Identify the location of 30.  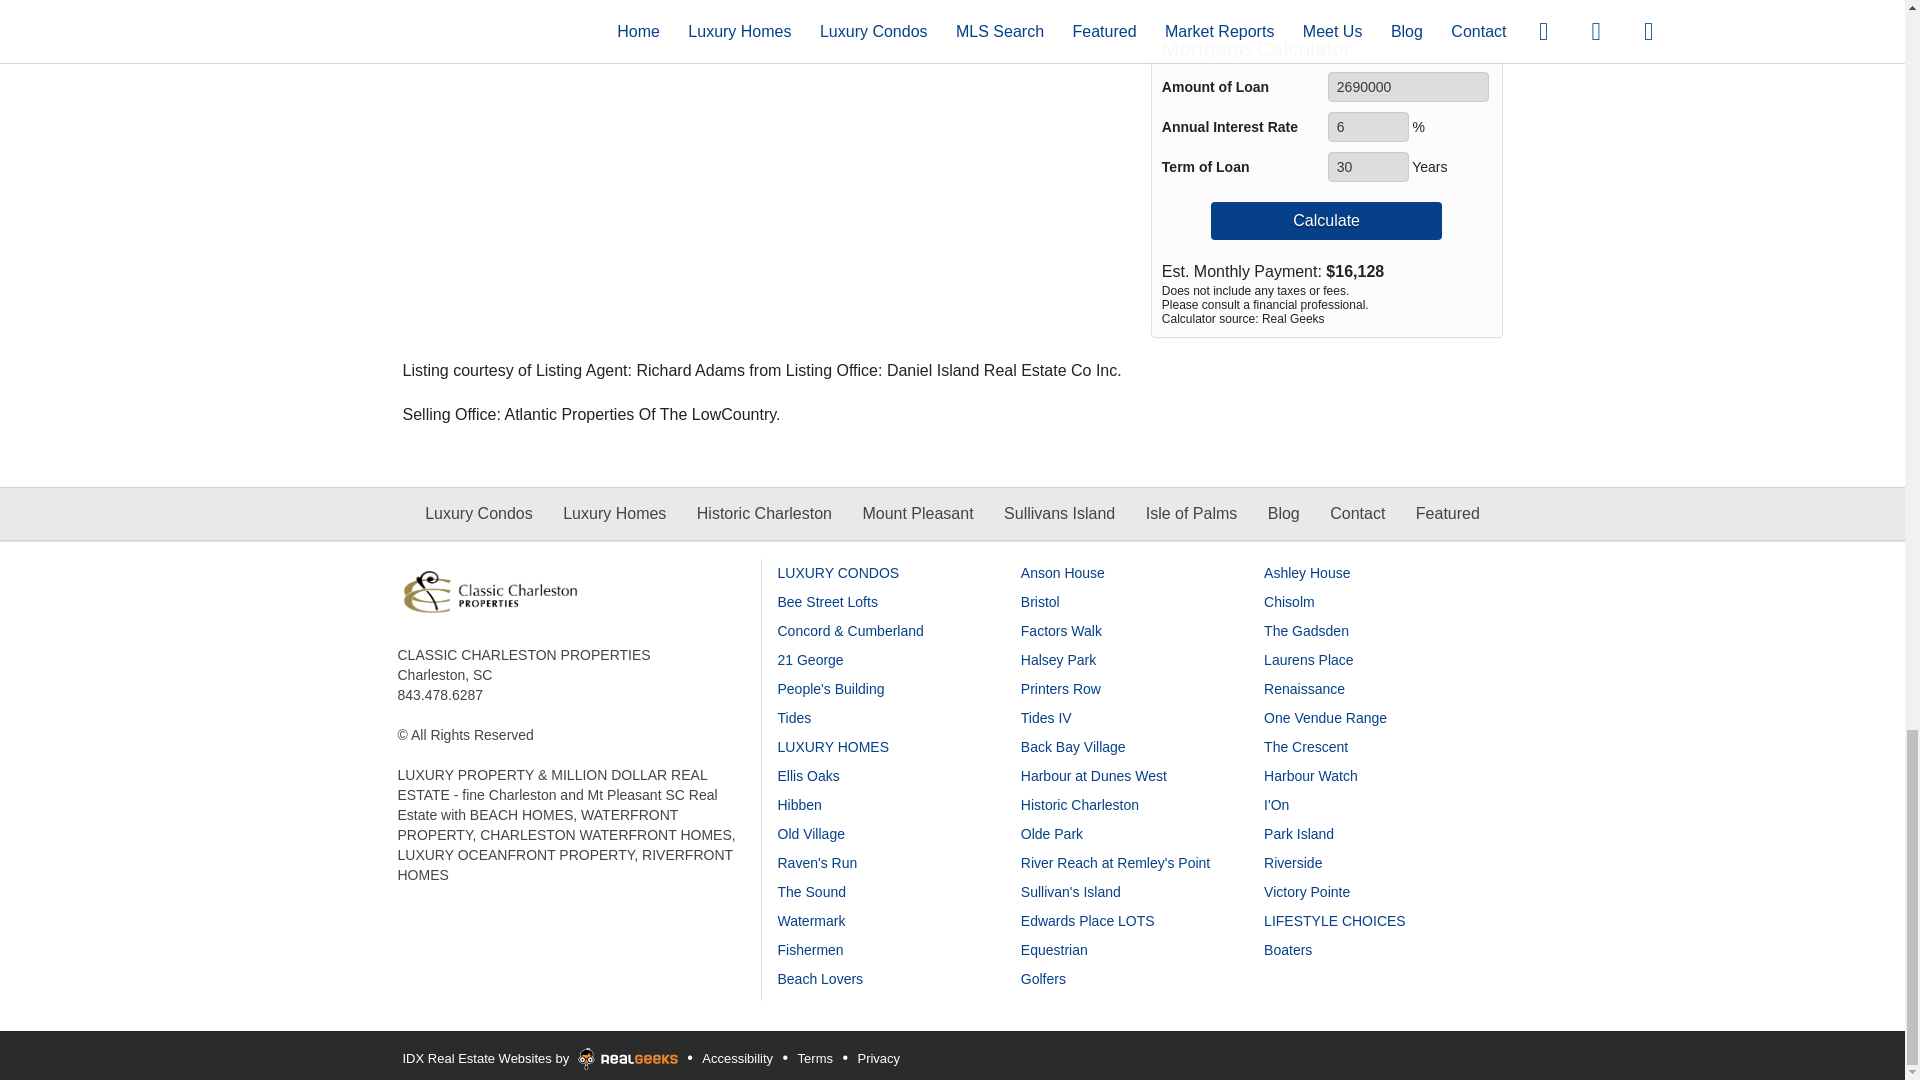
(1368, 167).